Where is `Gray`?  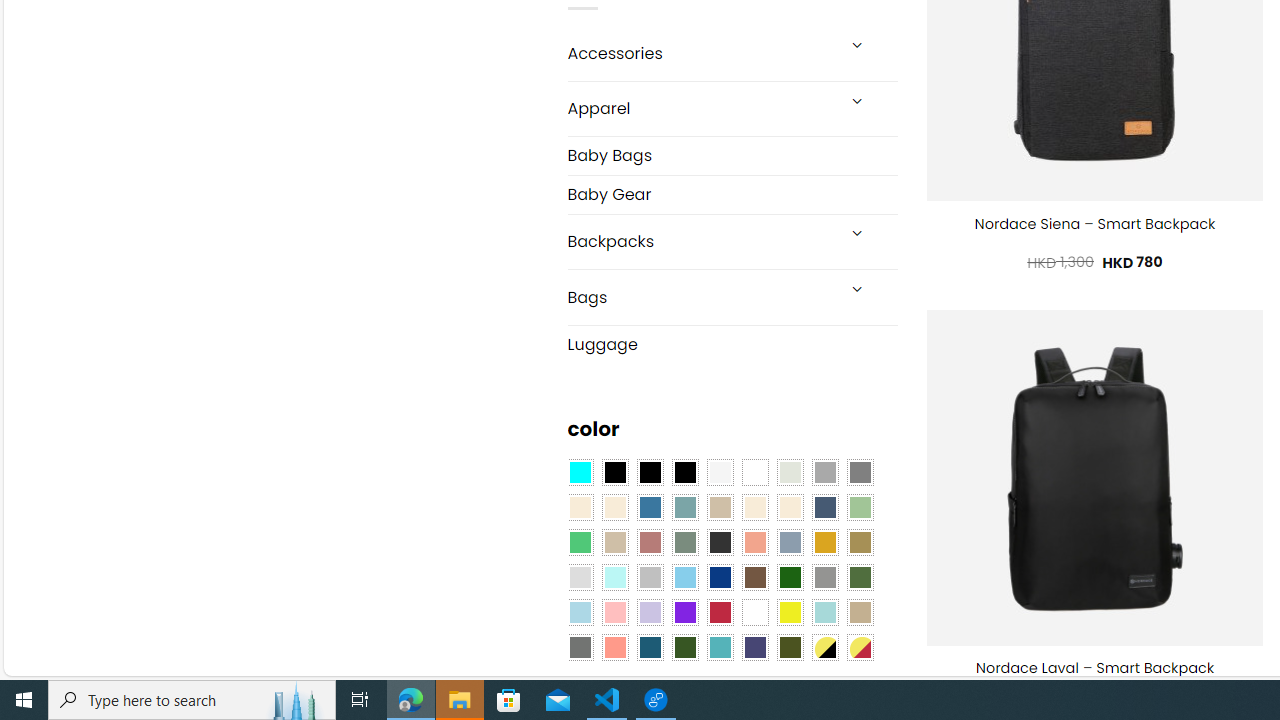 Gray is located at coordinates (824, 578).